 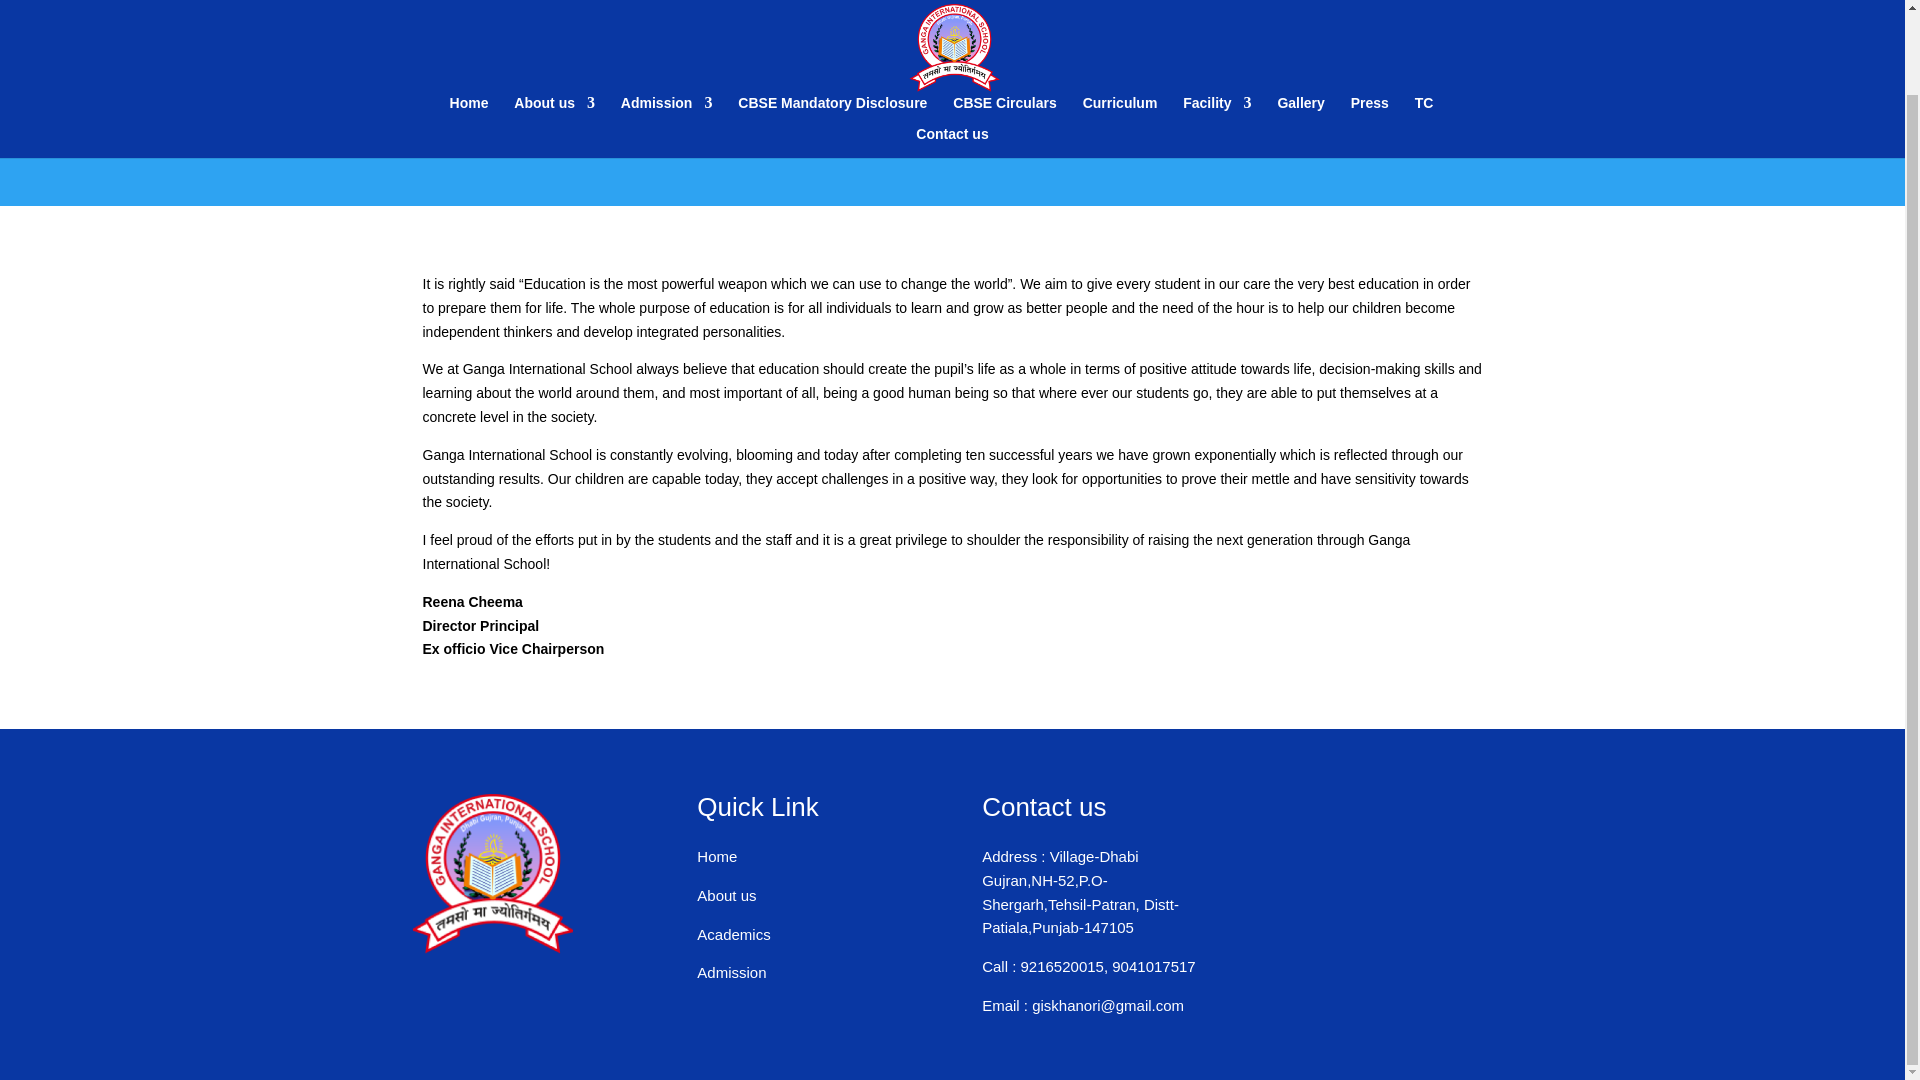 I want to click on Contact us, so click(x=952, y=53).